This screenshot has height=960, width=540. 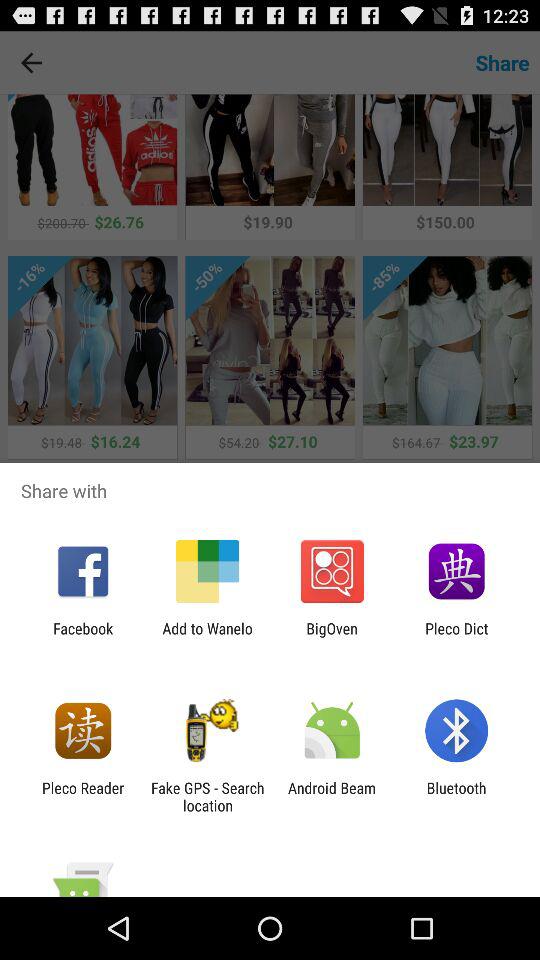 I want to click on turn off the bigoven icon, so click(x=332, y=637).